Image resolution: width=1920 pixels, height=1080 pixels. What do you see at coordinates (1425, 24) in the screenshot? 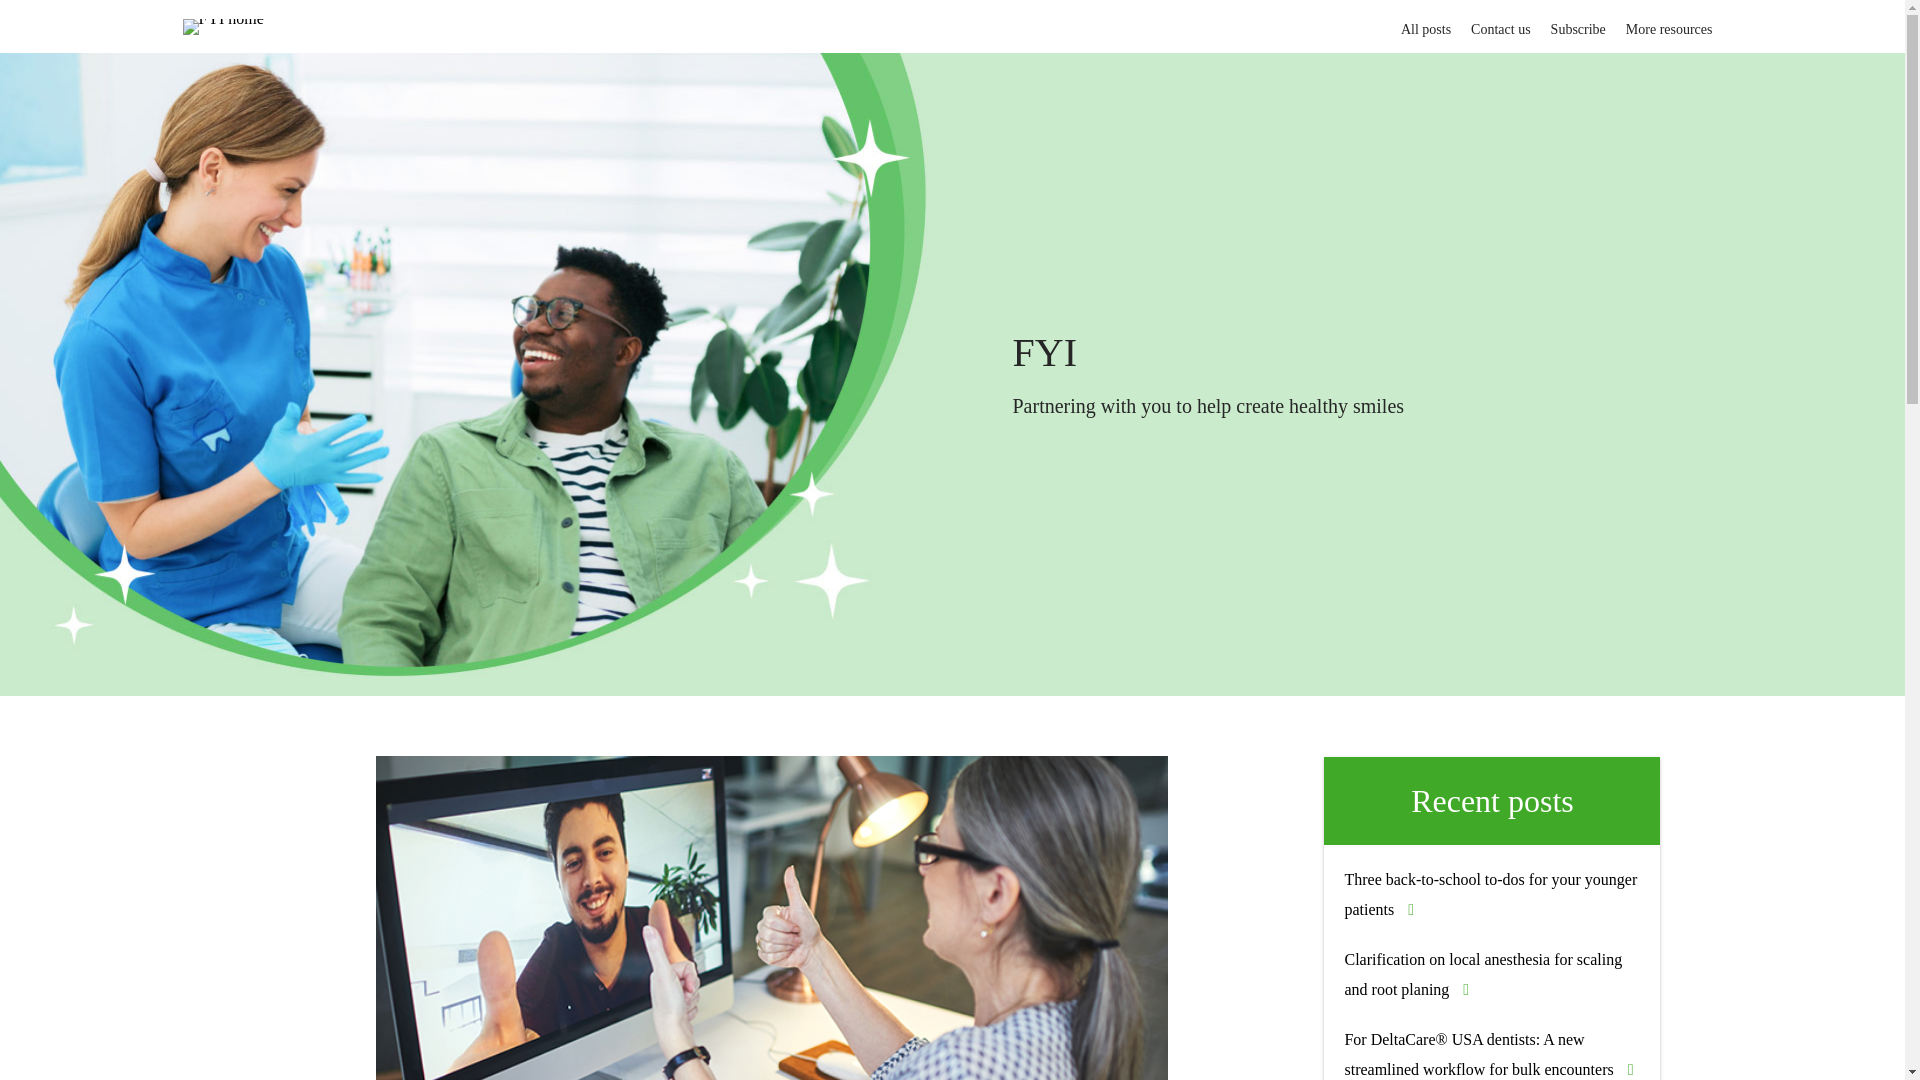
I see `All posts` at bounding box center [1425, 24].